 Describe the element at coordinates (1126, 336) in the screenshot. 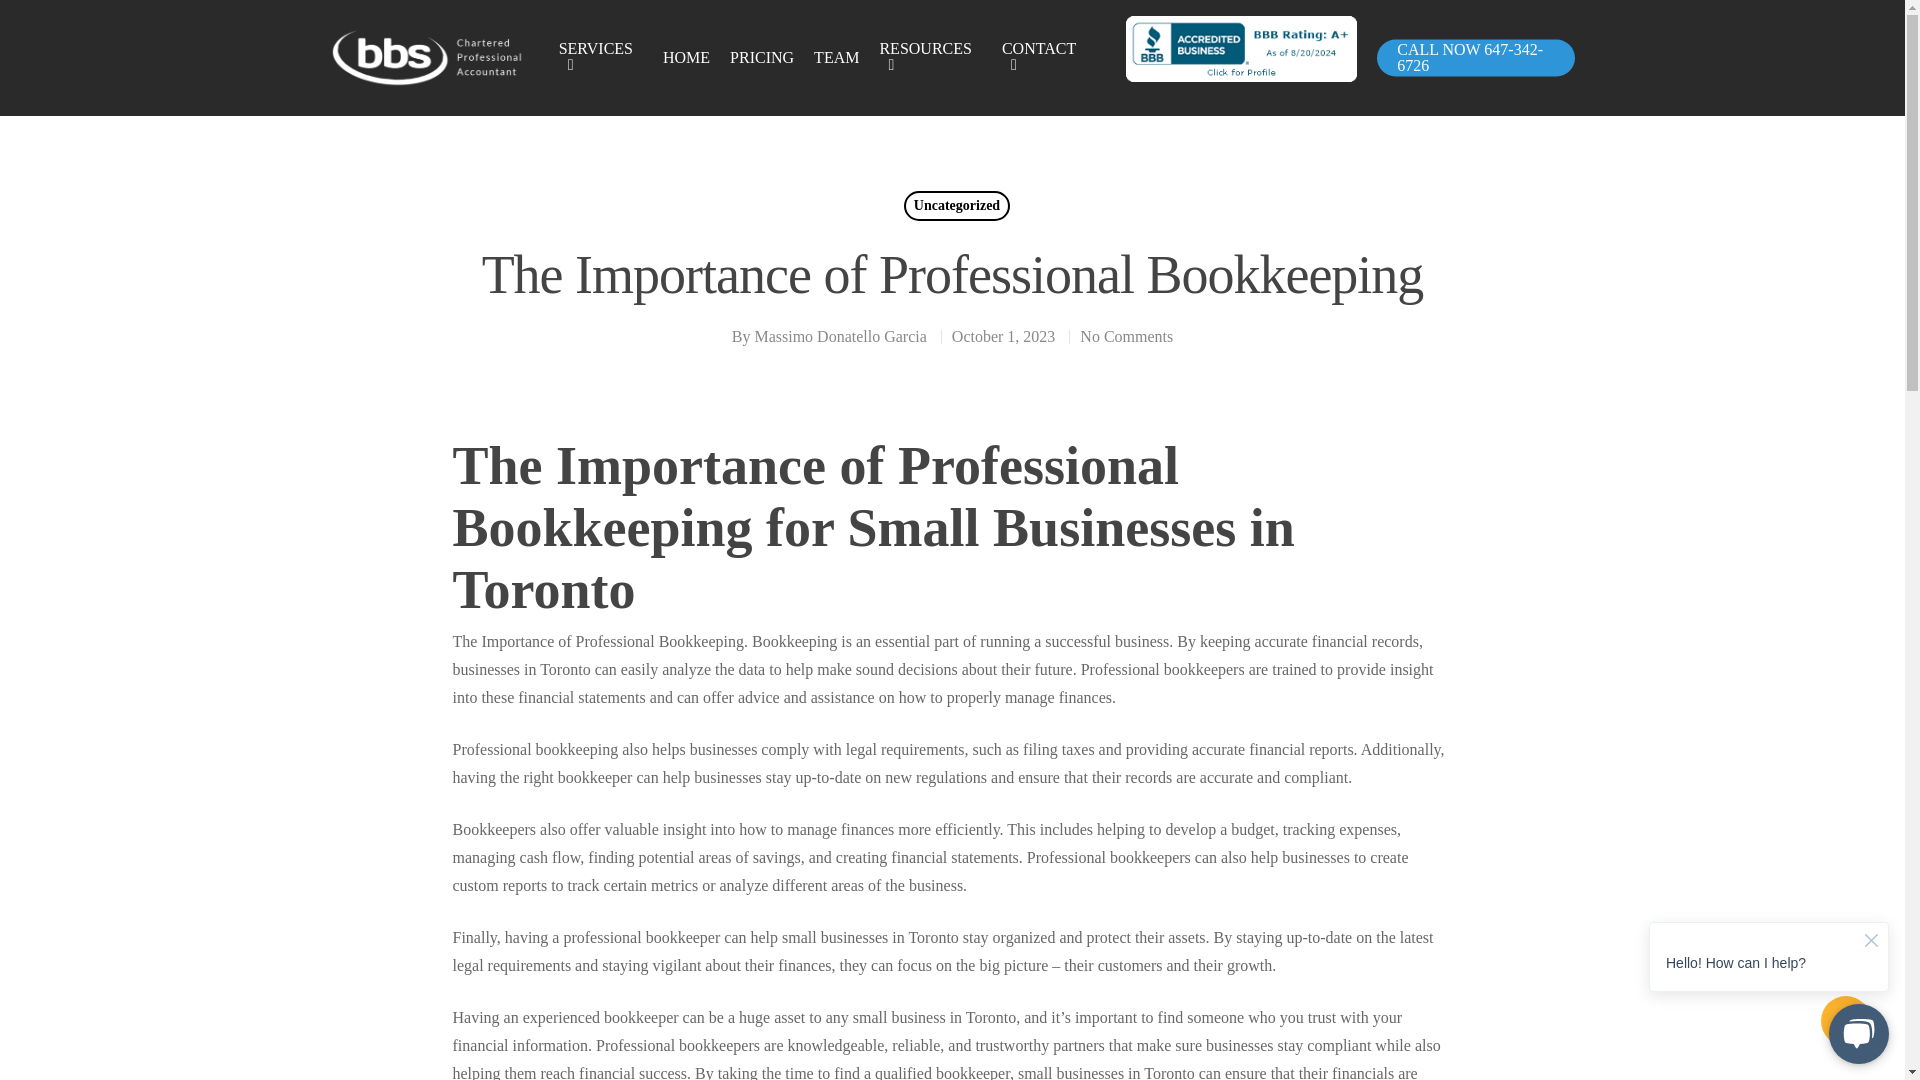

I see `No Comments` at that location.